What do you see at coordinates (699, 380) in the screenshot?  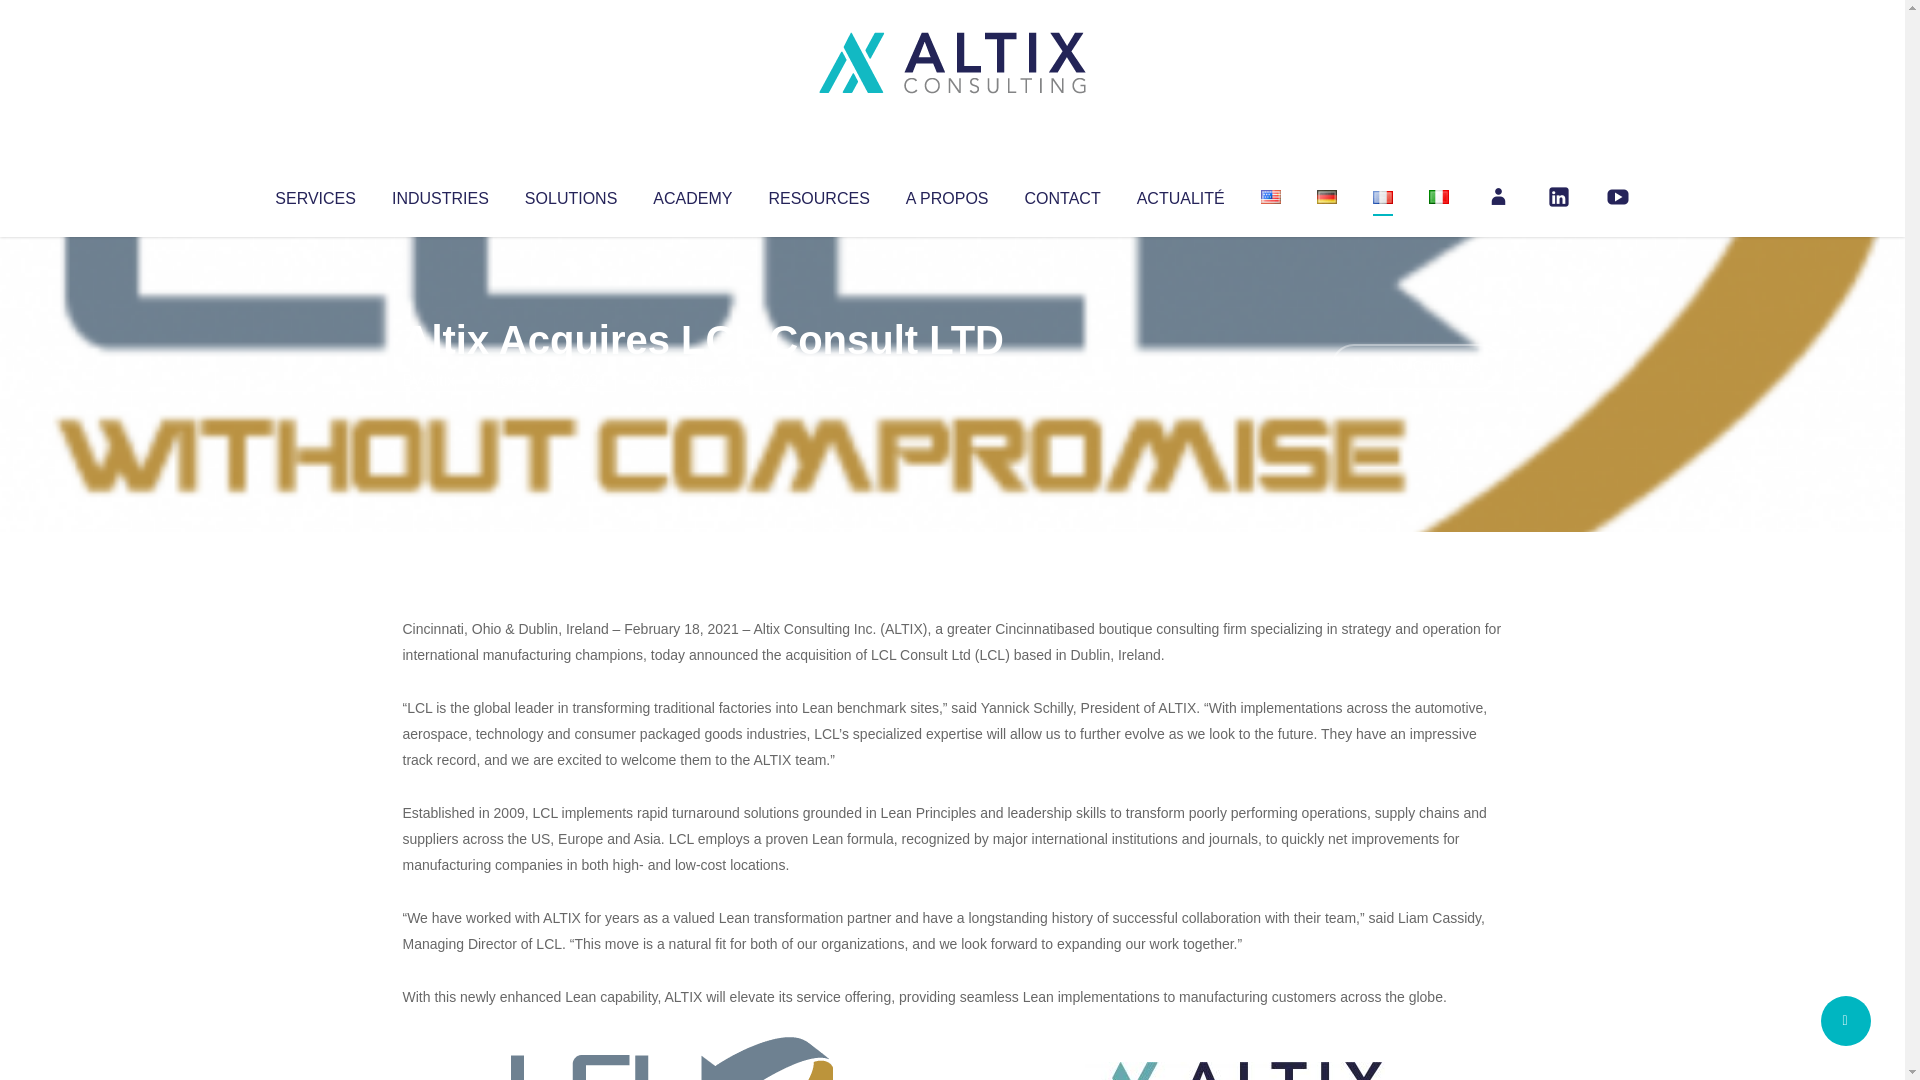 I see `Uncategorized` at bounding box center [699, 380].